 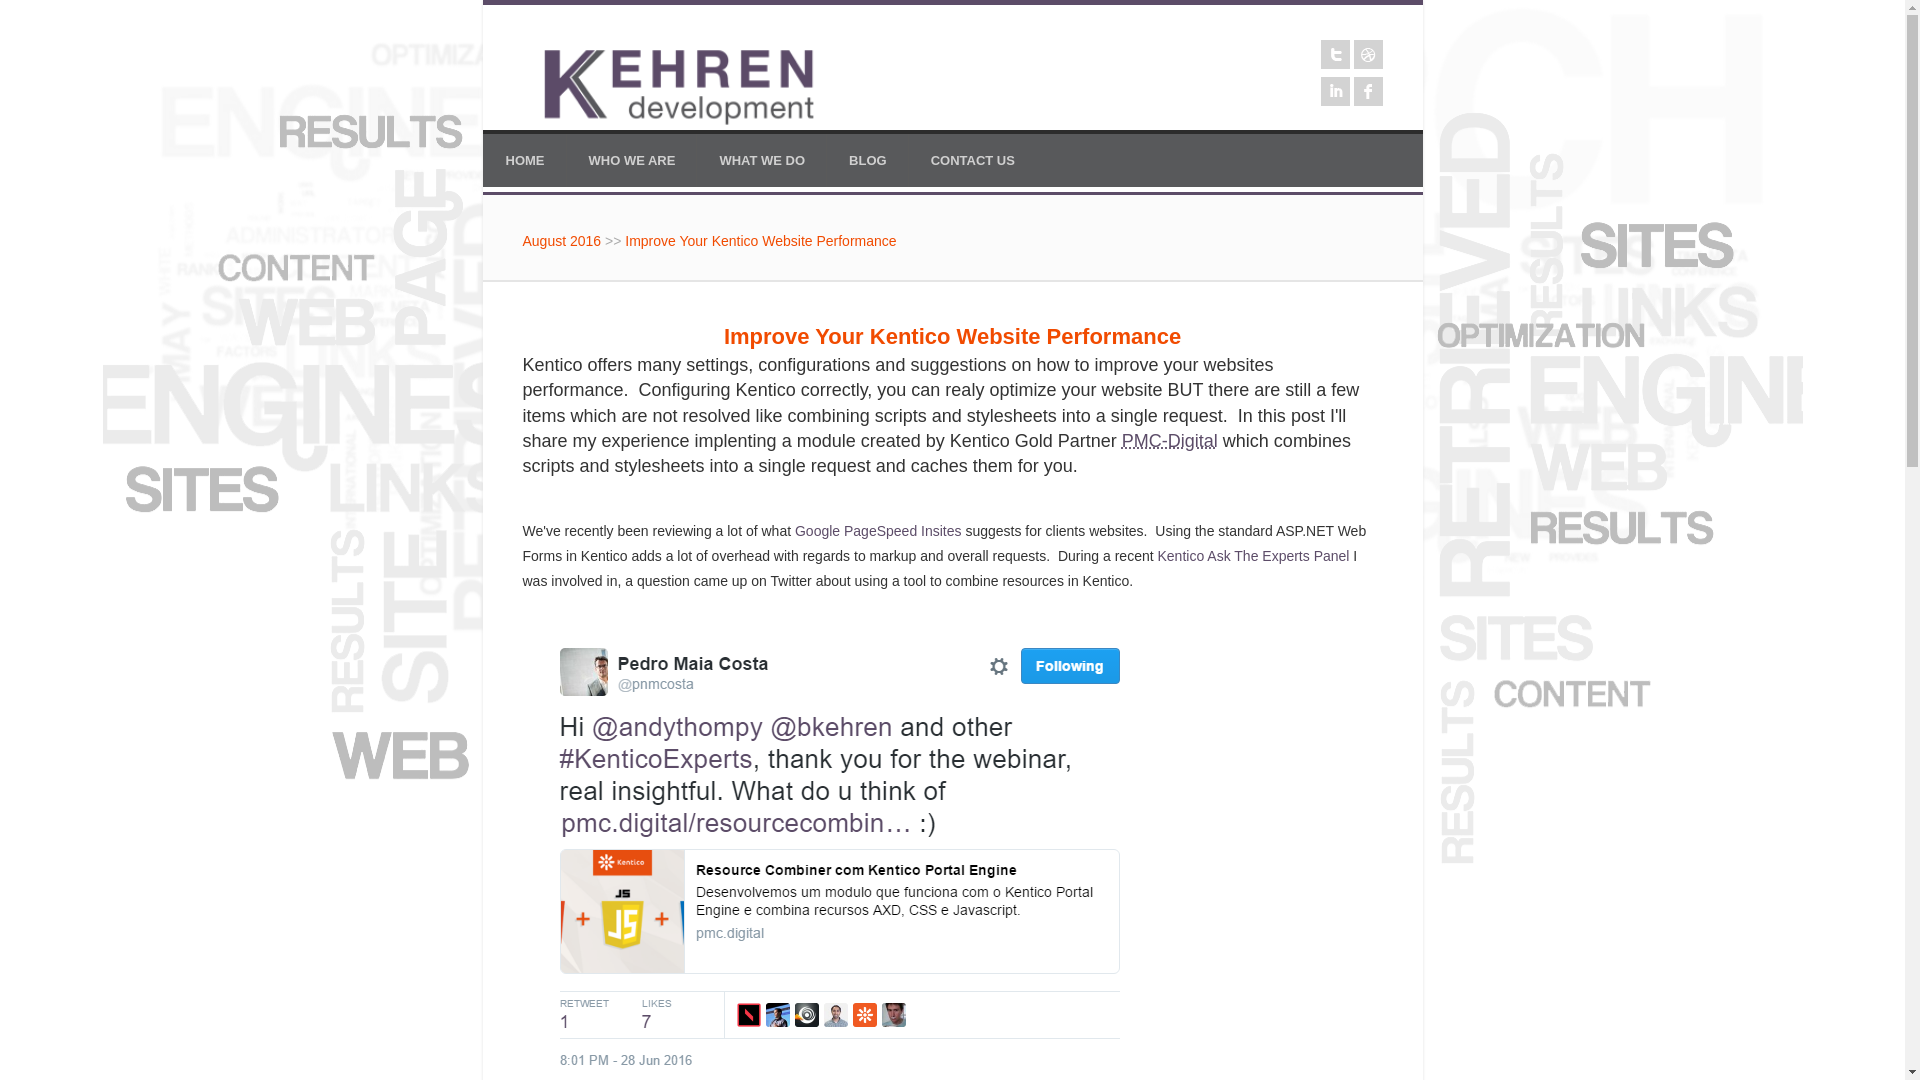 I want to click on BLOG, so click(x=868, y=160).